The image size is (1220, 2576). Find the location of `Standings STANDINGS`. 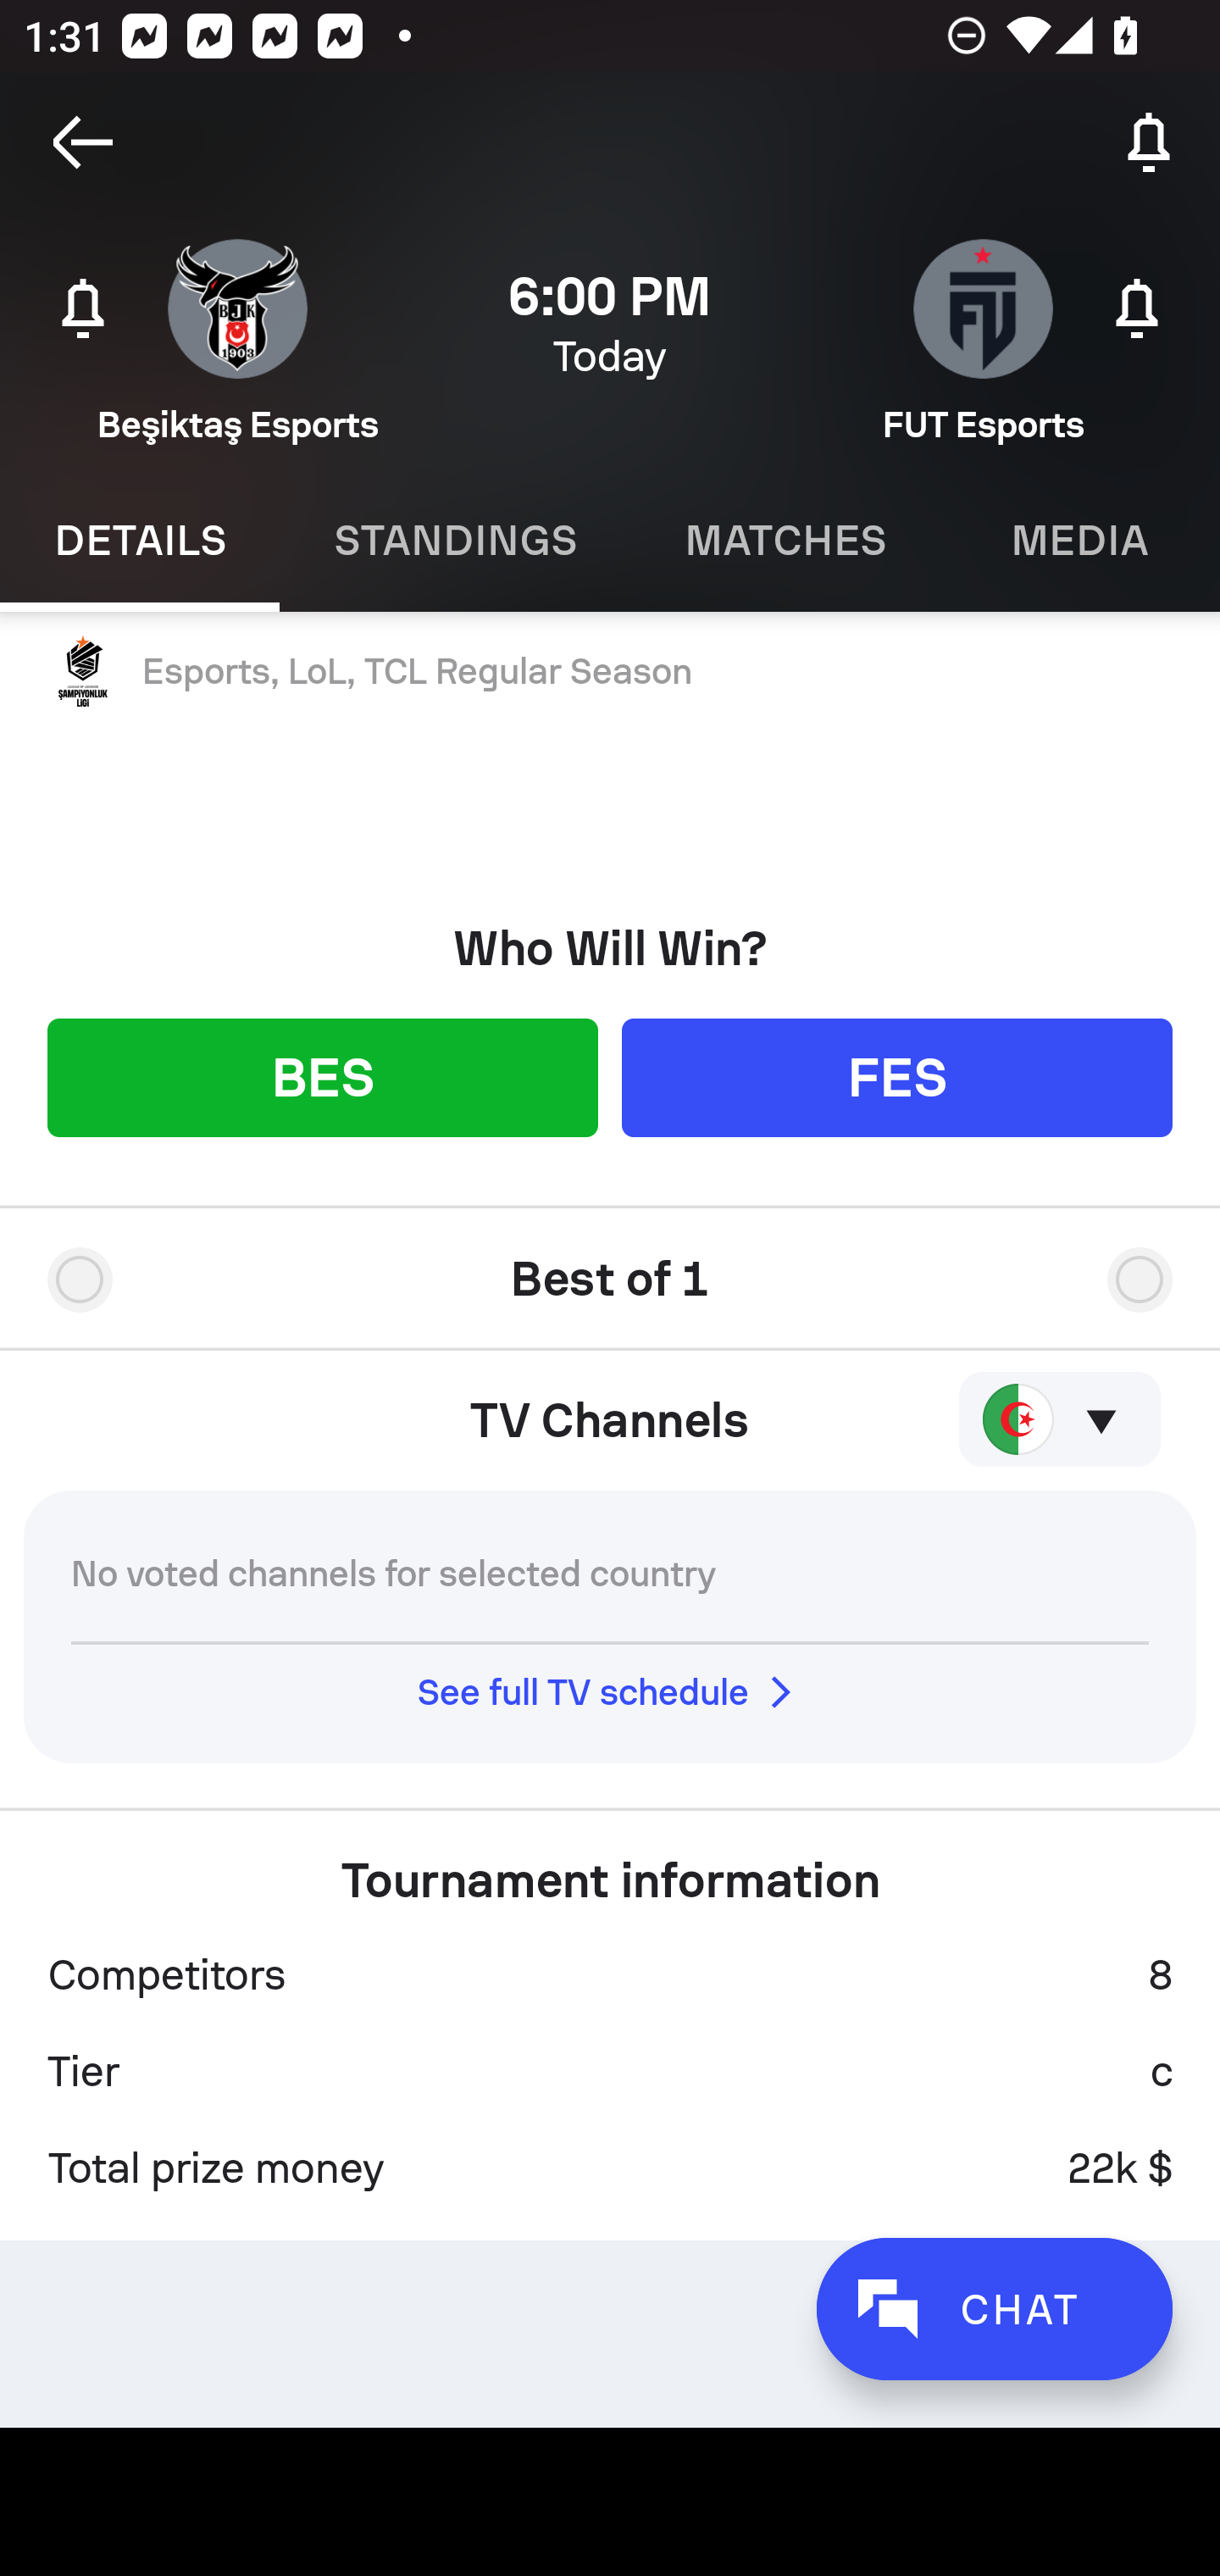

Standings STANDINGS is located at coordinates (454, 541).